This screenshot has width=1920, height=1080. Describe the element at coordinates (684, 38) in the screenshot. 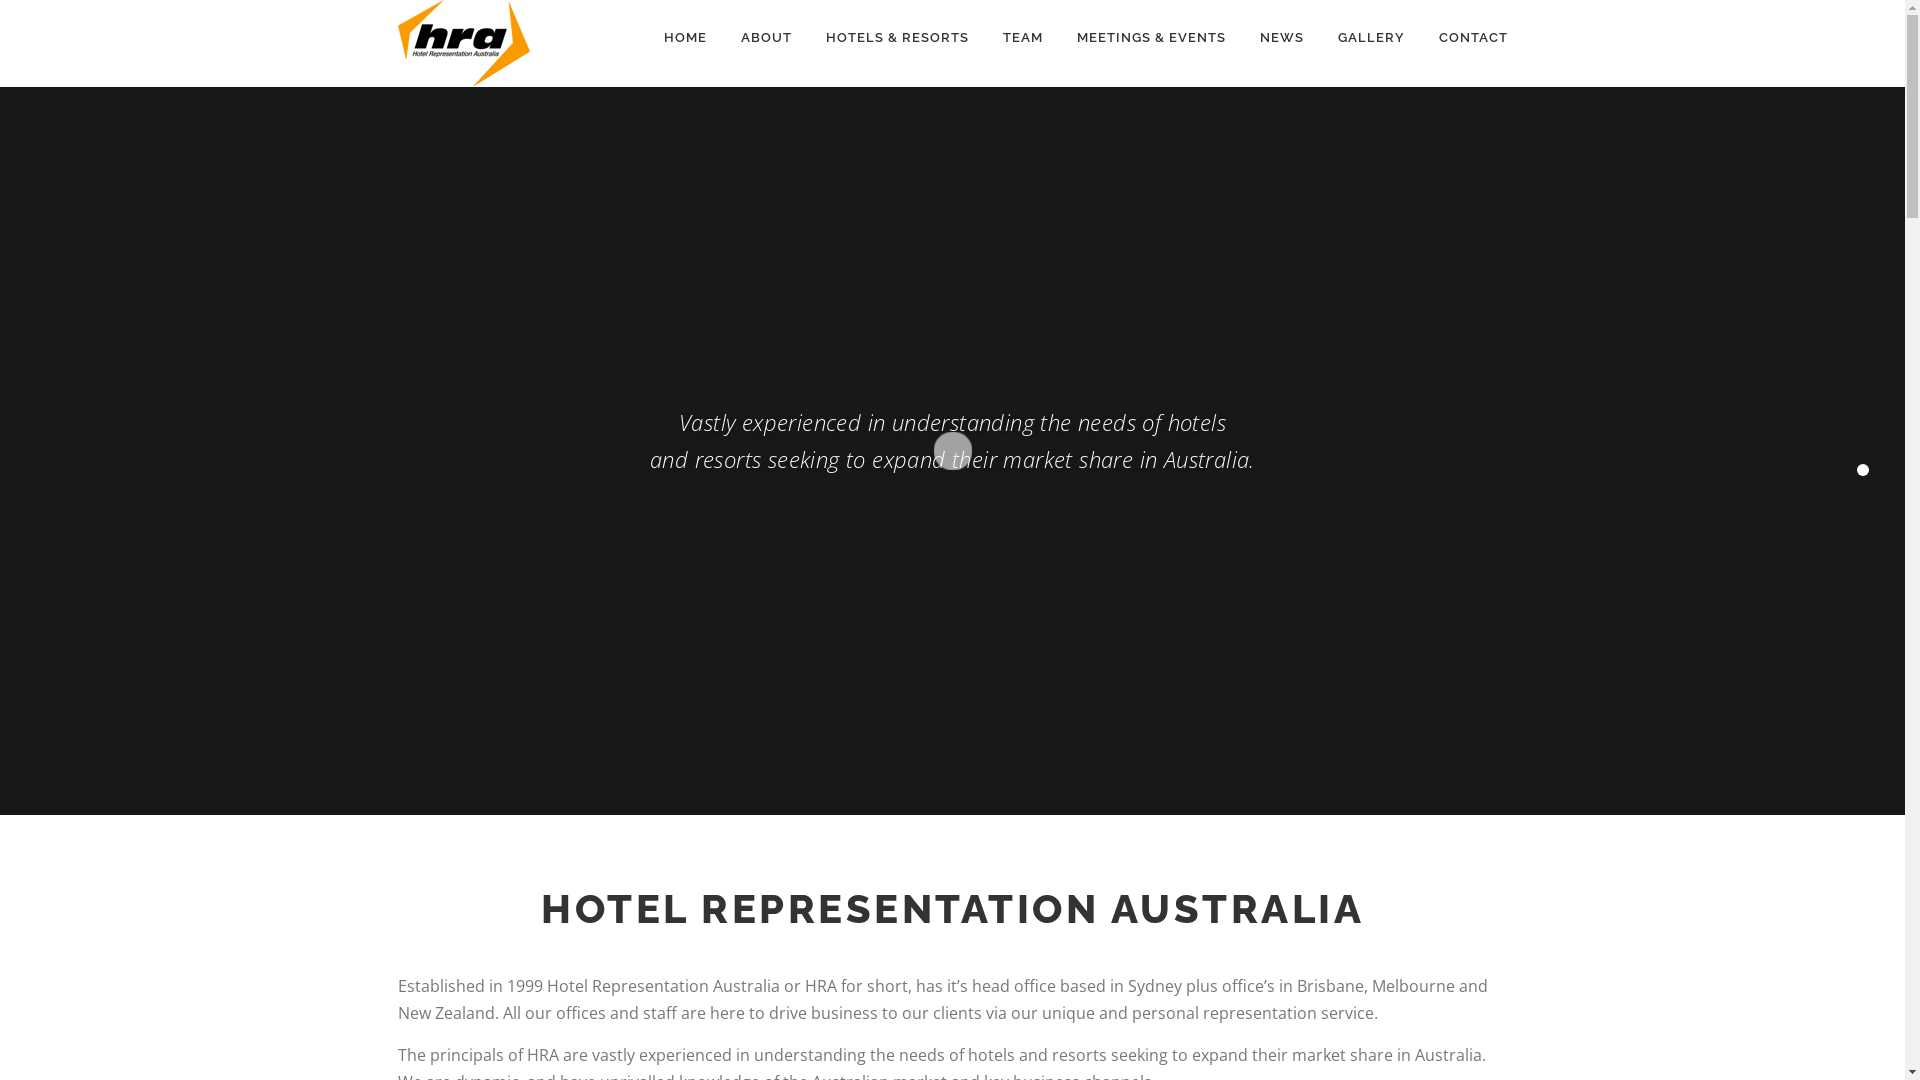

I see `HOME` at that location.